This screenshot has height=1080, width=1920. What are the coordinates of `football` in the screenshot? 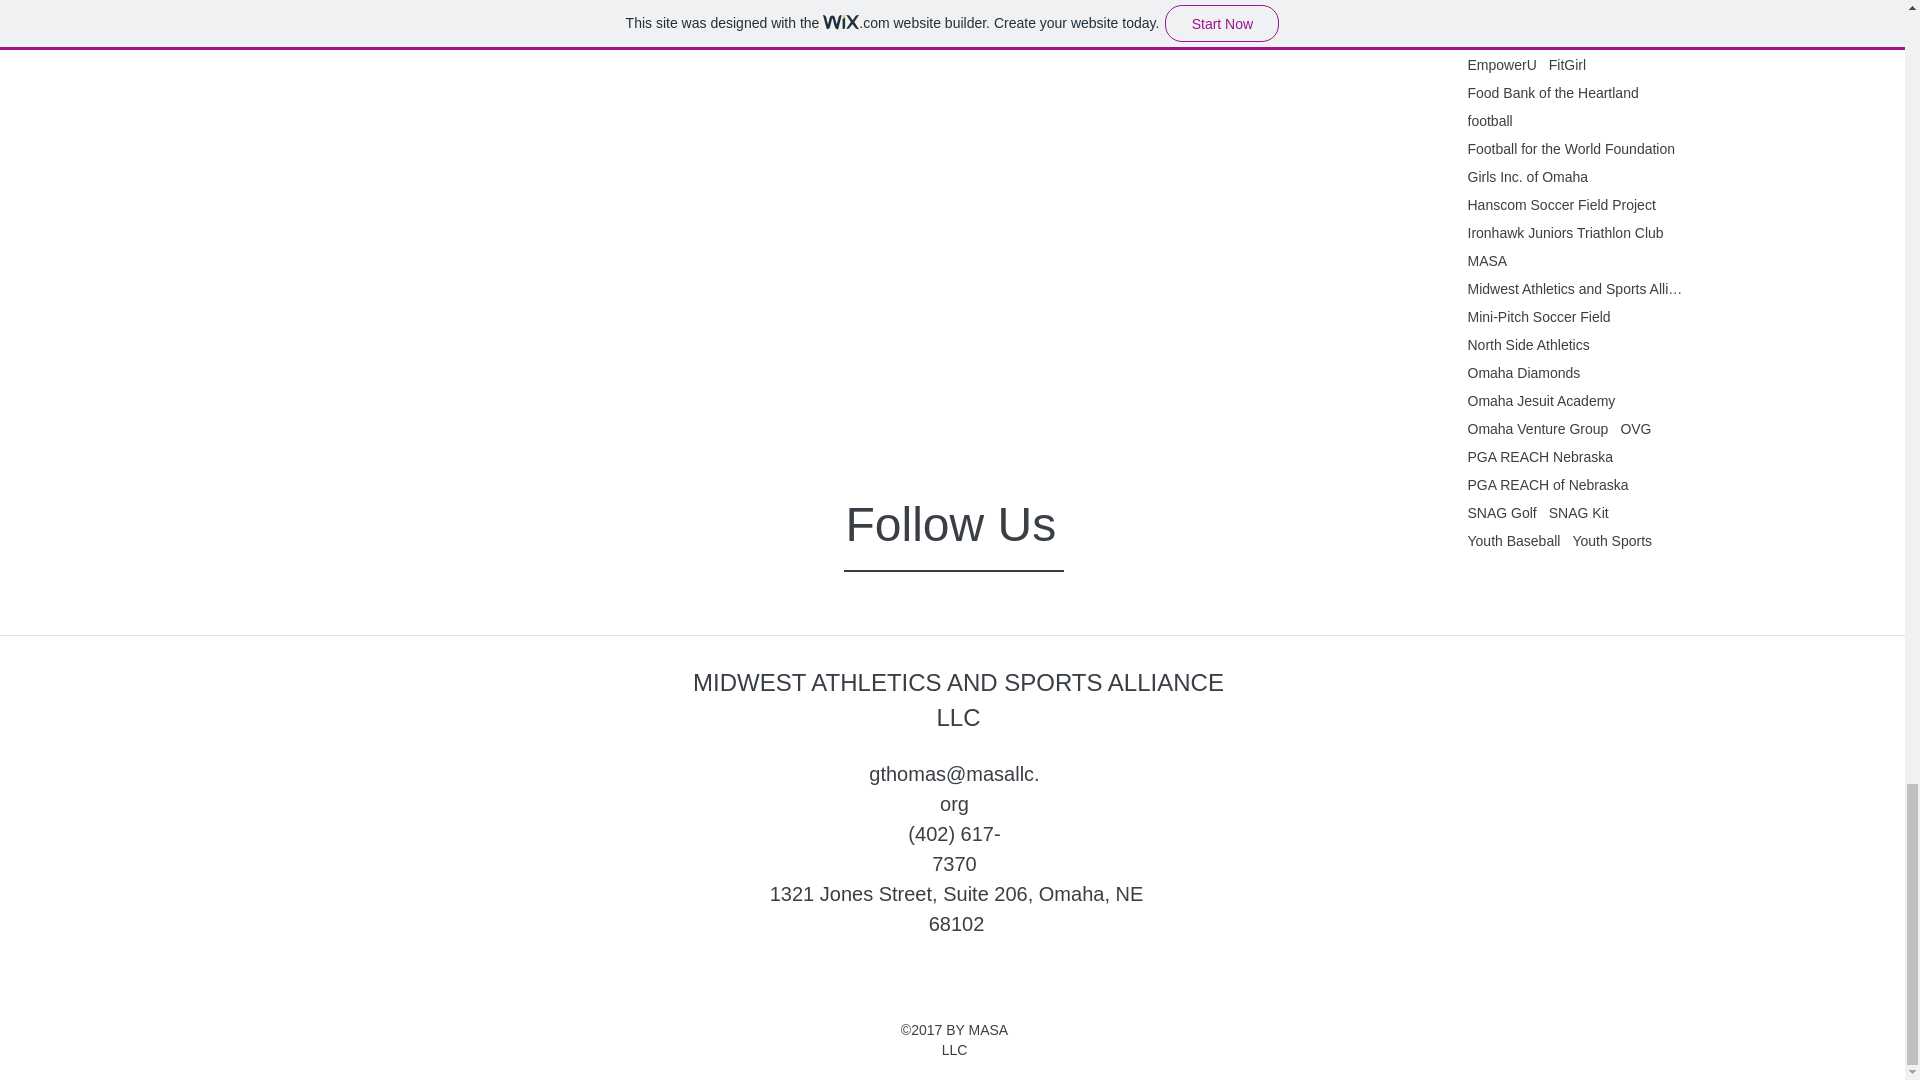 It's located at (1490, 120).